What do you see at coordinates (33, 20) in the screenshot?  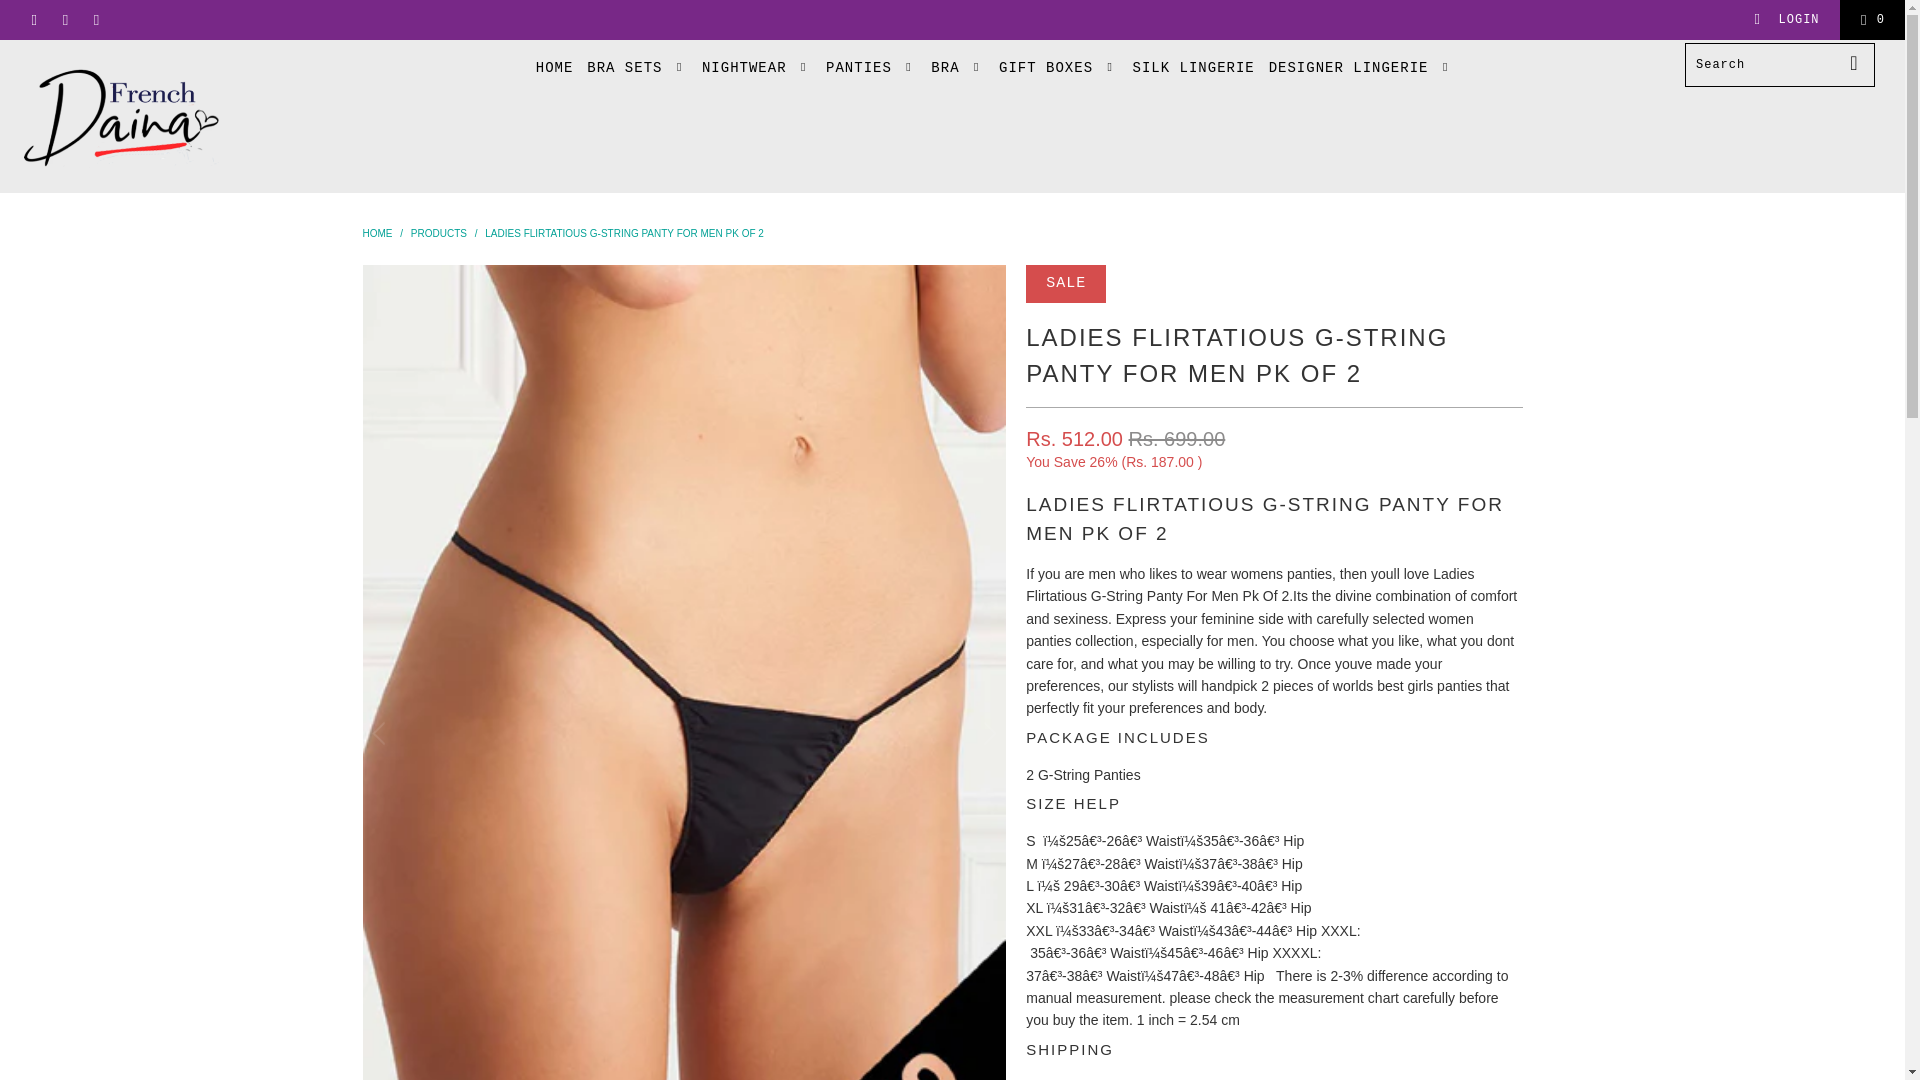 I see `French Daina on Pinterest` at bounding box center [33, 20].